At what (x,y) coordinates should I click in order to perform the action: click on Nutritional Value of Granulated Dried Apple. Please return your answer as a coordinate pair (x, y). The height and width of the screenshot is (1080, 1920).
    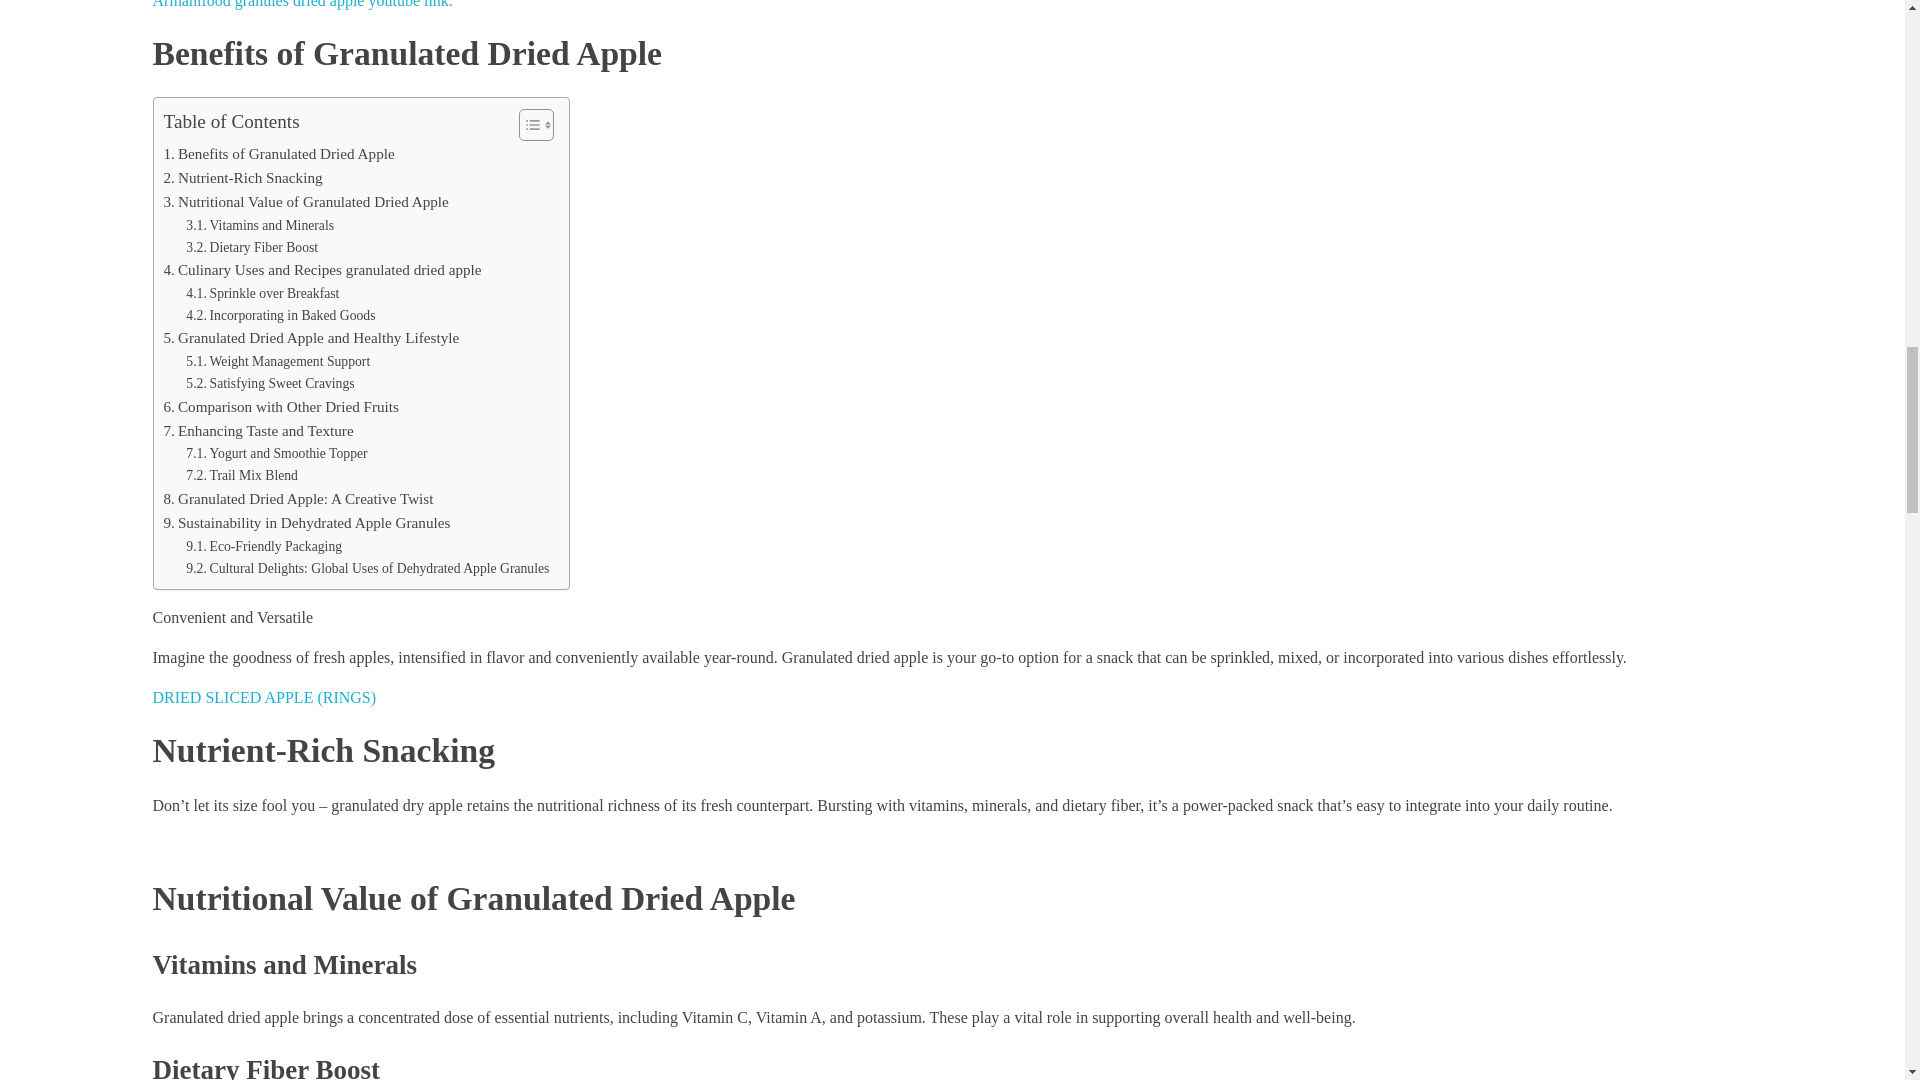
    Looking at the image, I should click on (306, 202).